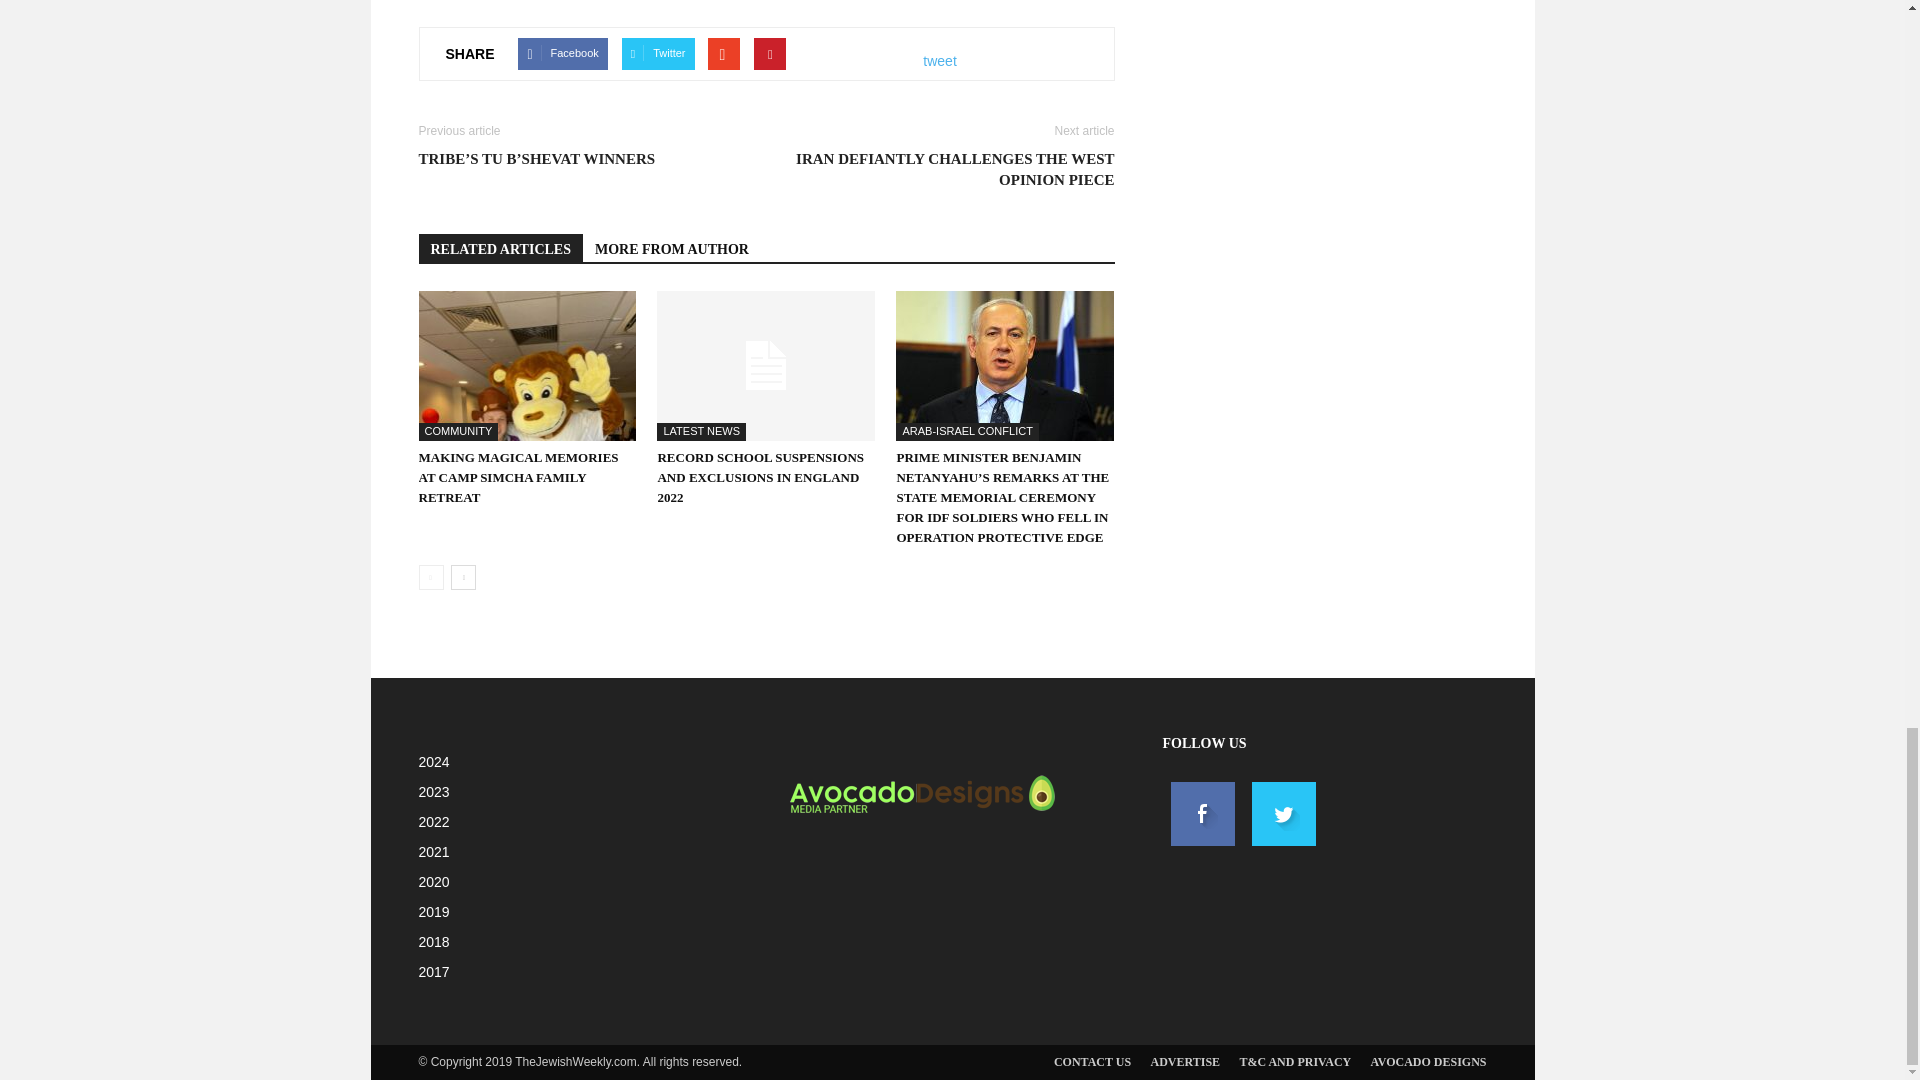 Image resolution: width=1920 pixels, height=1080 pixels. Describe the element at coordinates (458, 432) in the screenshot. I see `COMMUNITY` at that location.